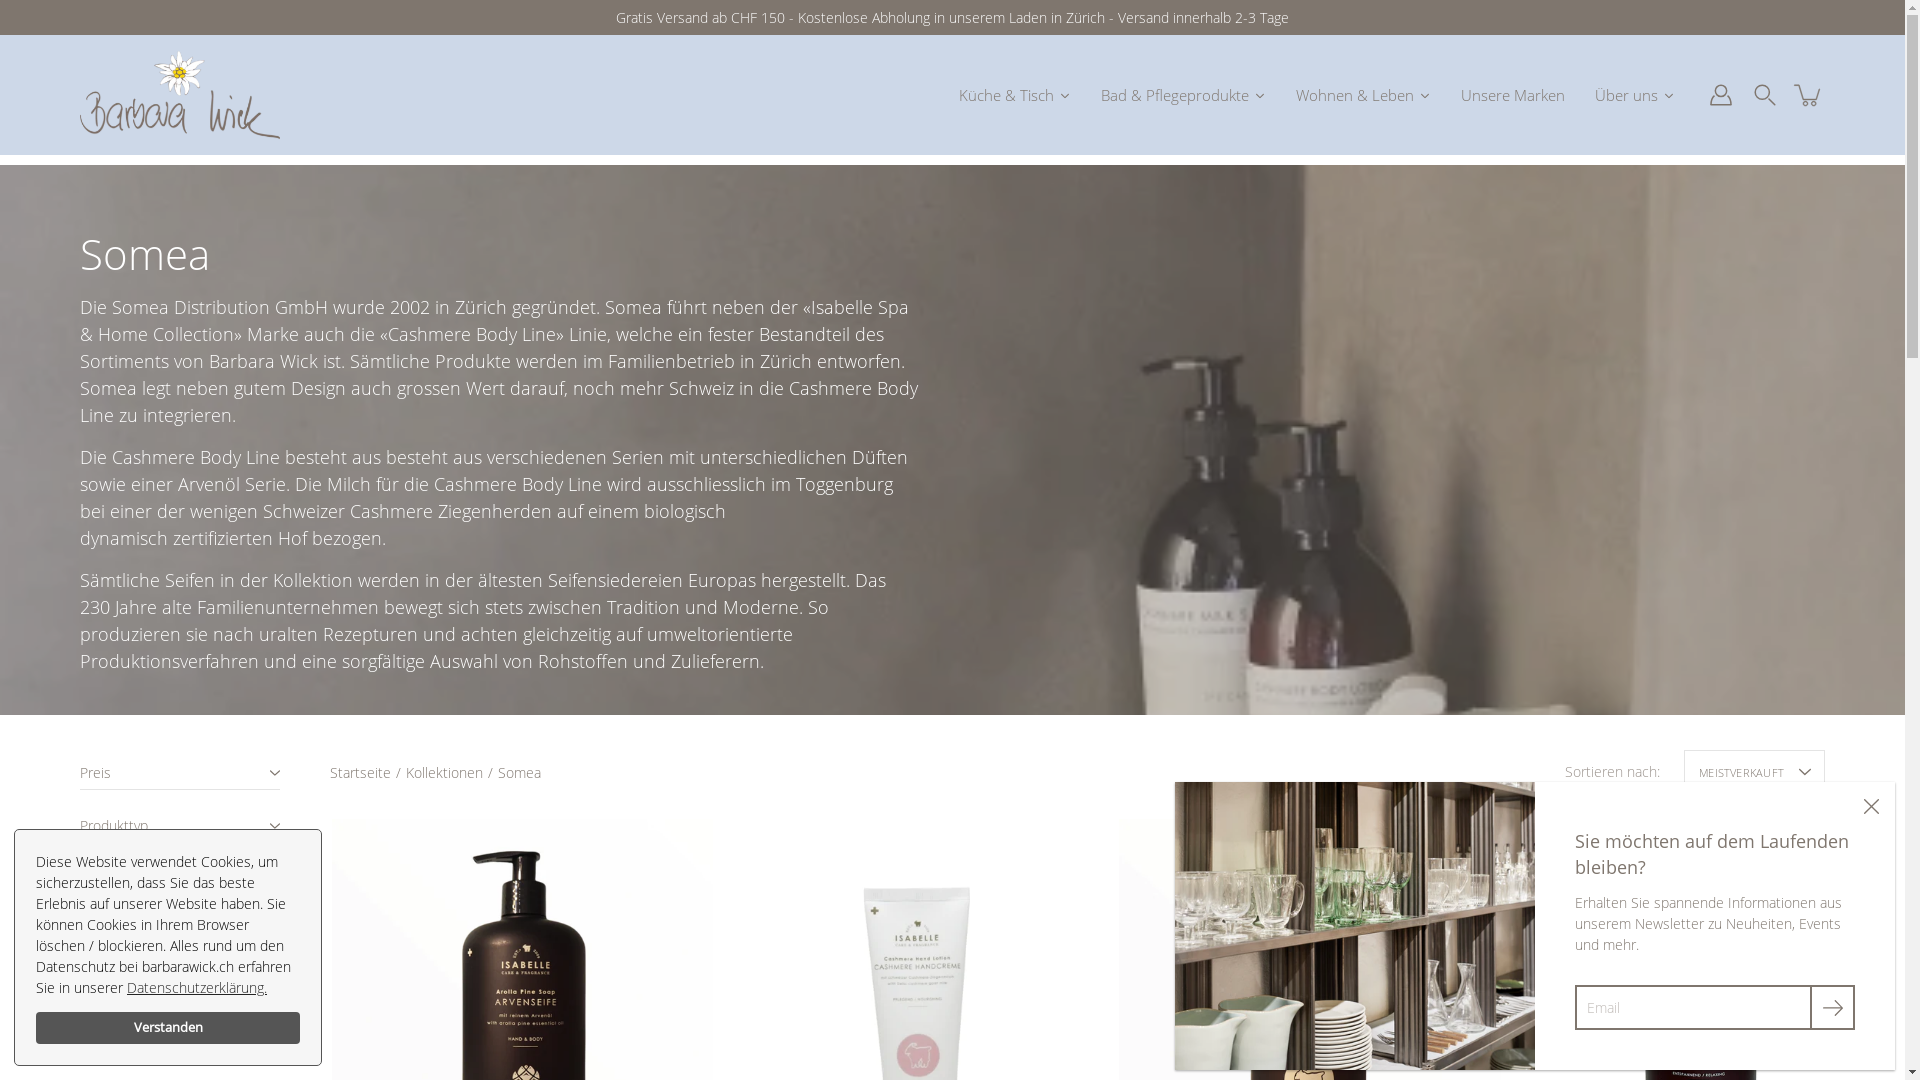  Describe the element at coordinates (168, 1028) in the screenshot. I see `Verstanden` at that location.